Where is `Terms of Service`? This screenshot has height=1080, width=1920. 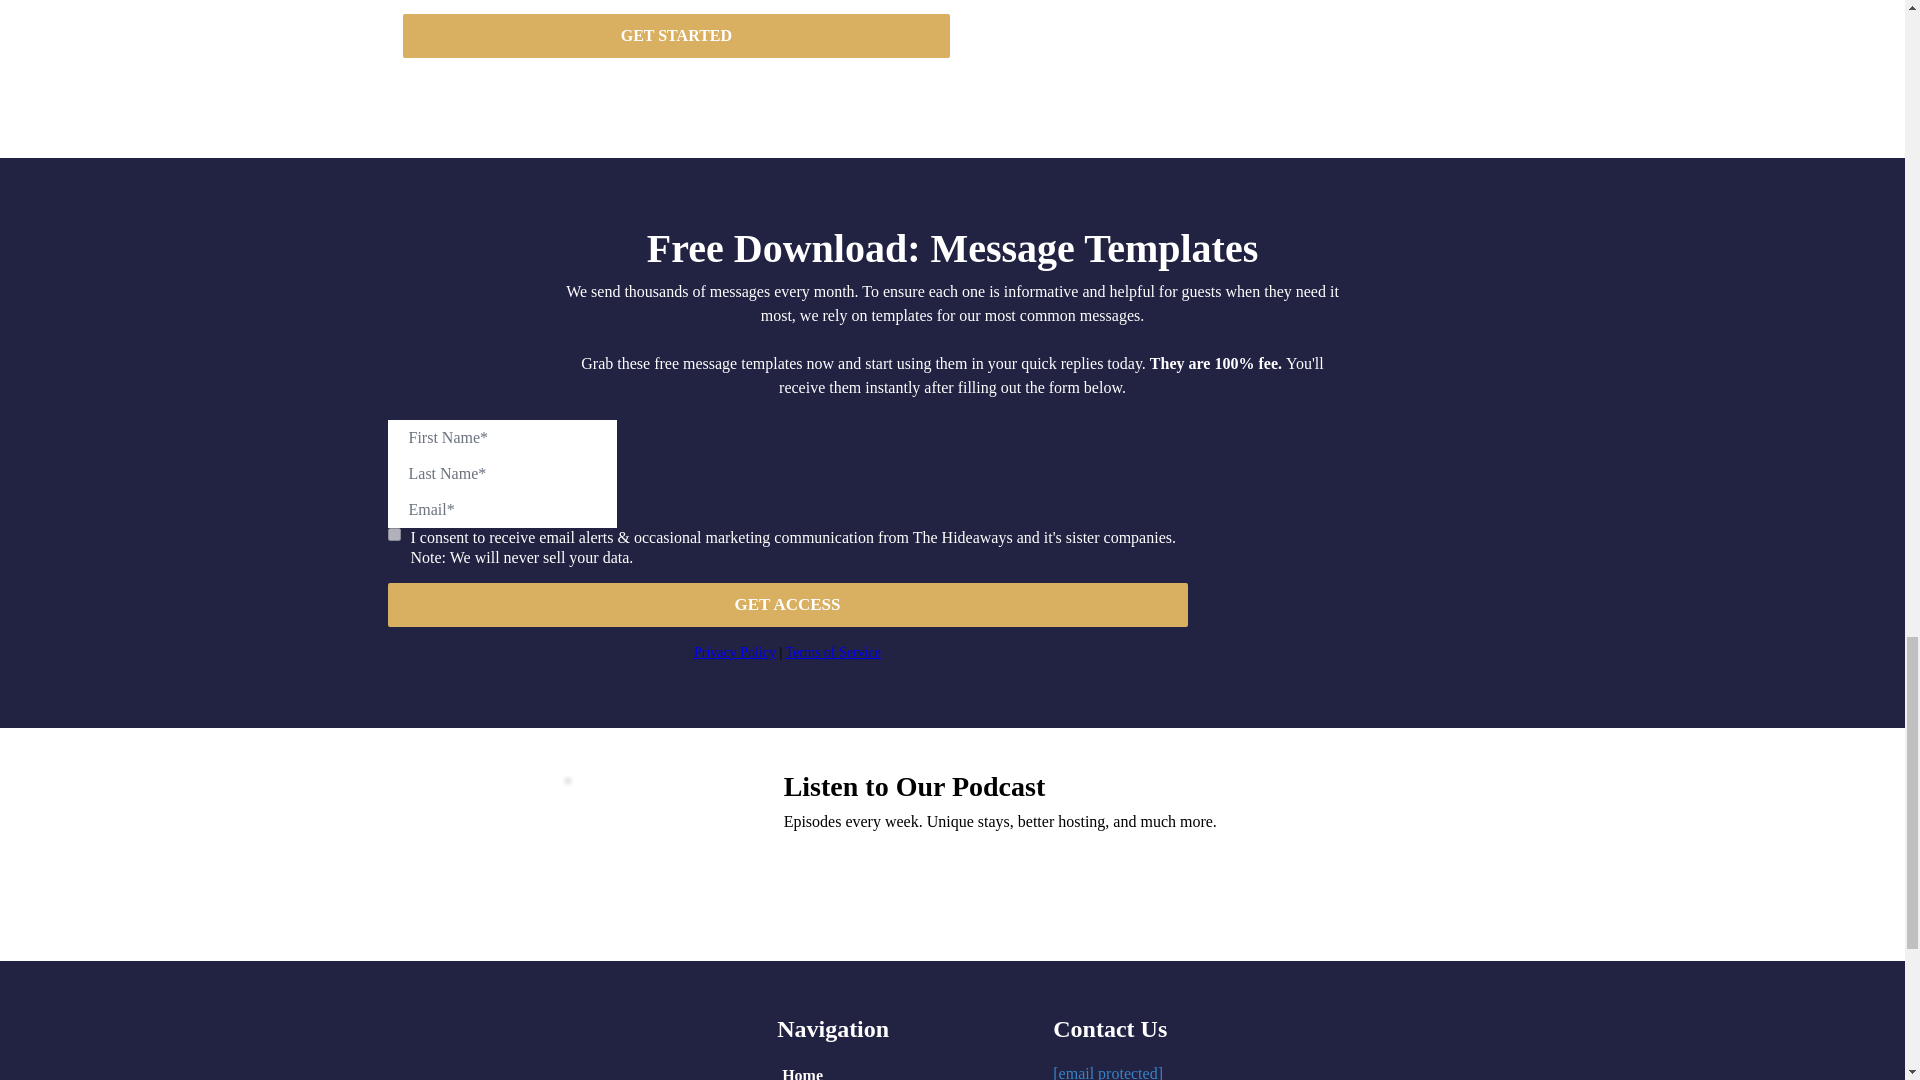
Terms of Service is located at coordinates (833, 652).